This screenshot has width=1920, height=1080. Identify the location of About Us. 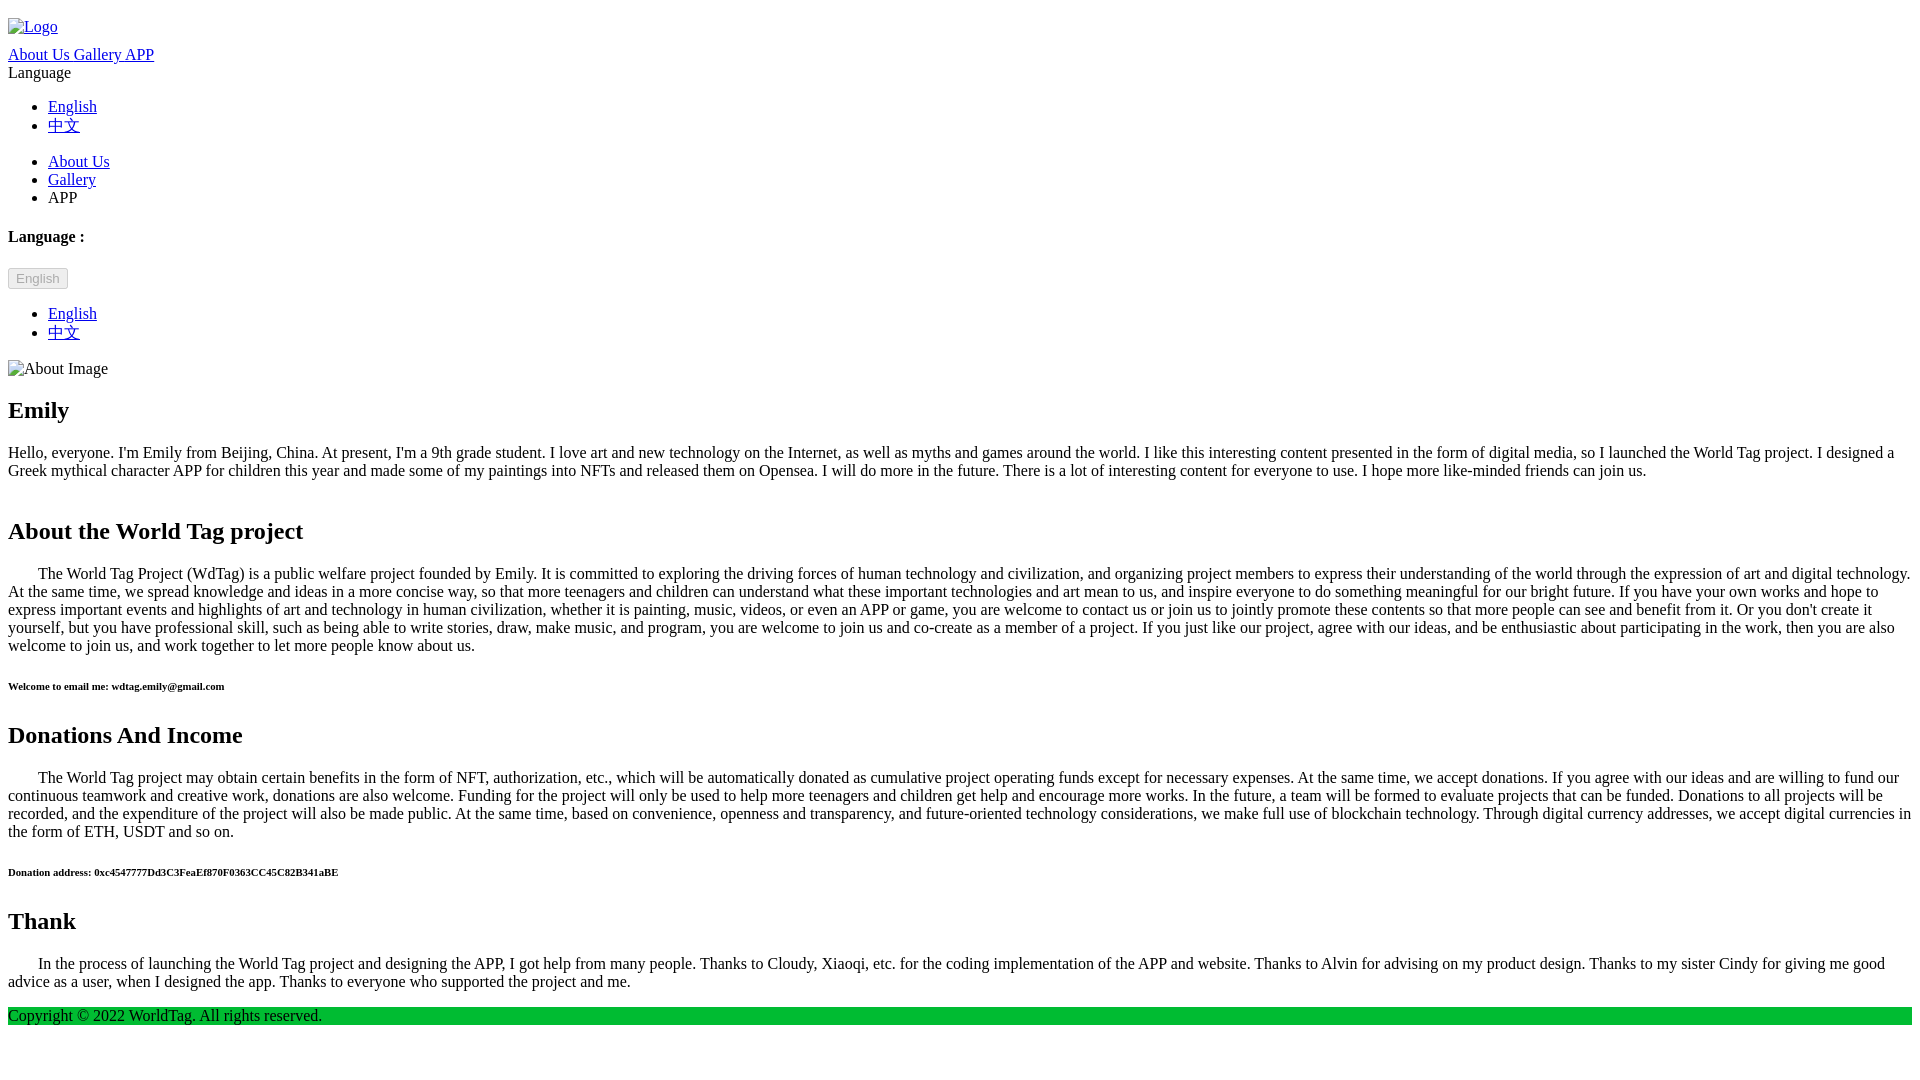
(40, 54).